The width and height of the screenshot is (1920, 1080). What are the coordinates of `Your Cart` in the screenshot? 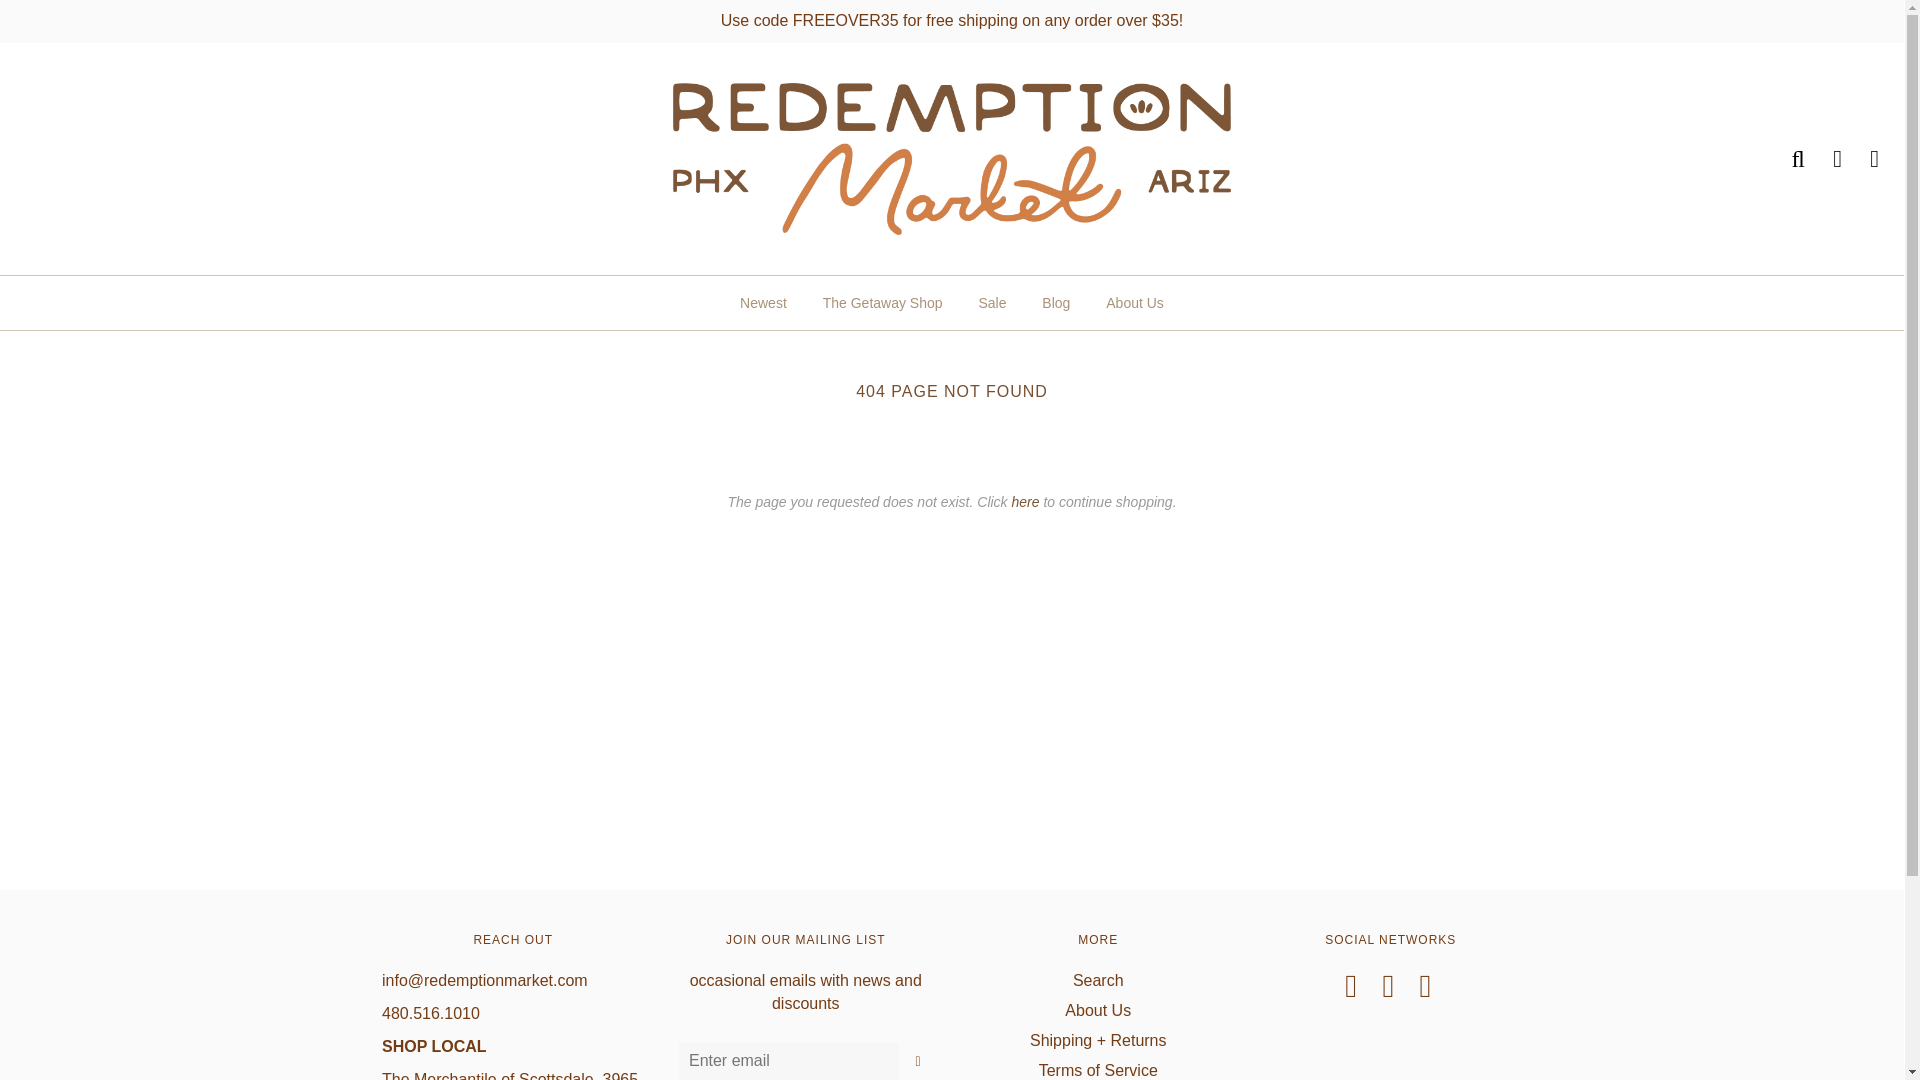 It's located at (1862, 158).